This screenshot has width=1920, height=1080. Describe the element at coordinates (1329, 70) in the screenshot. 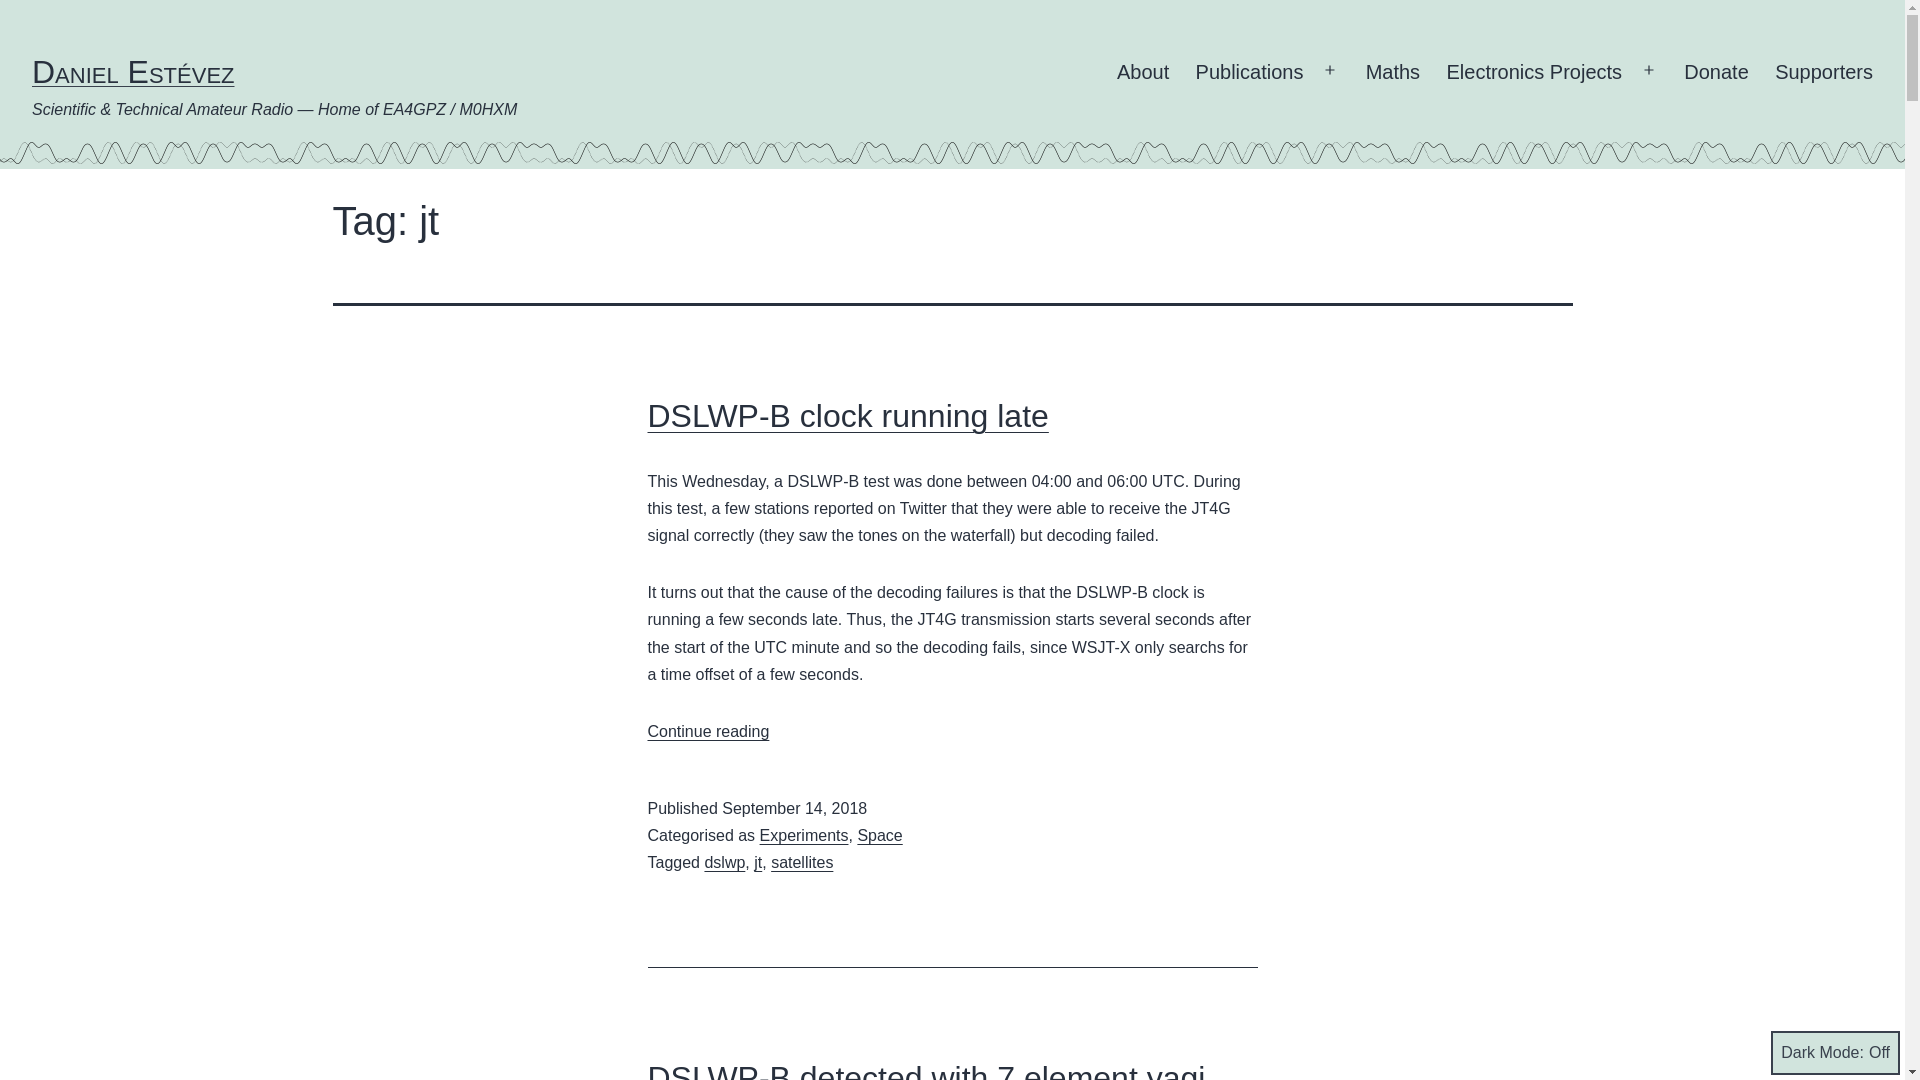

I see `Experiments` at that location.